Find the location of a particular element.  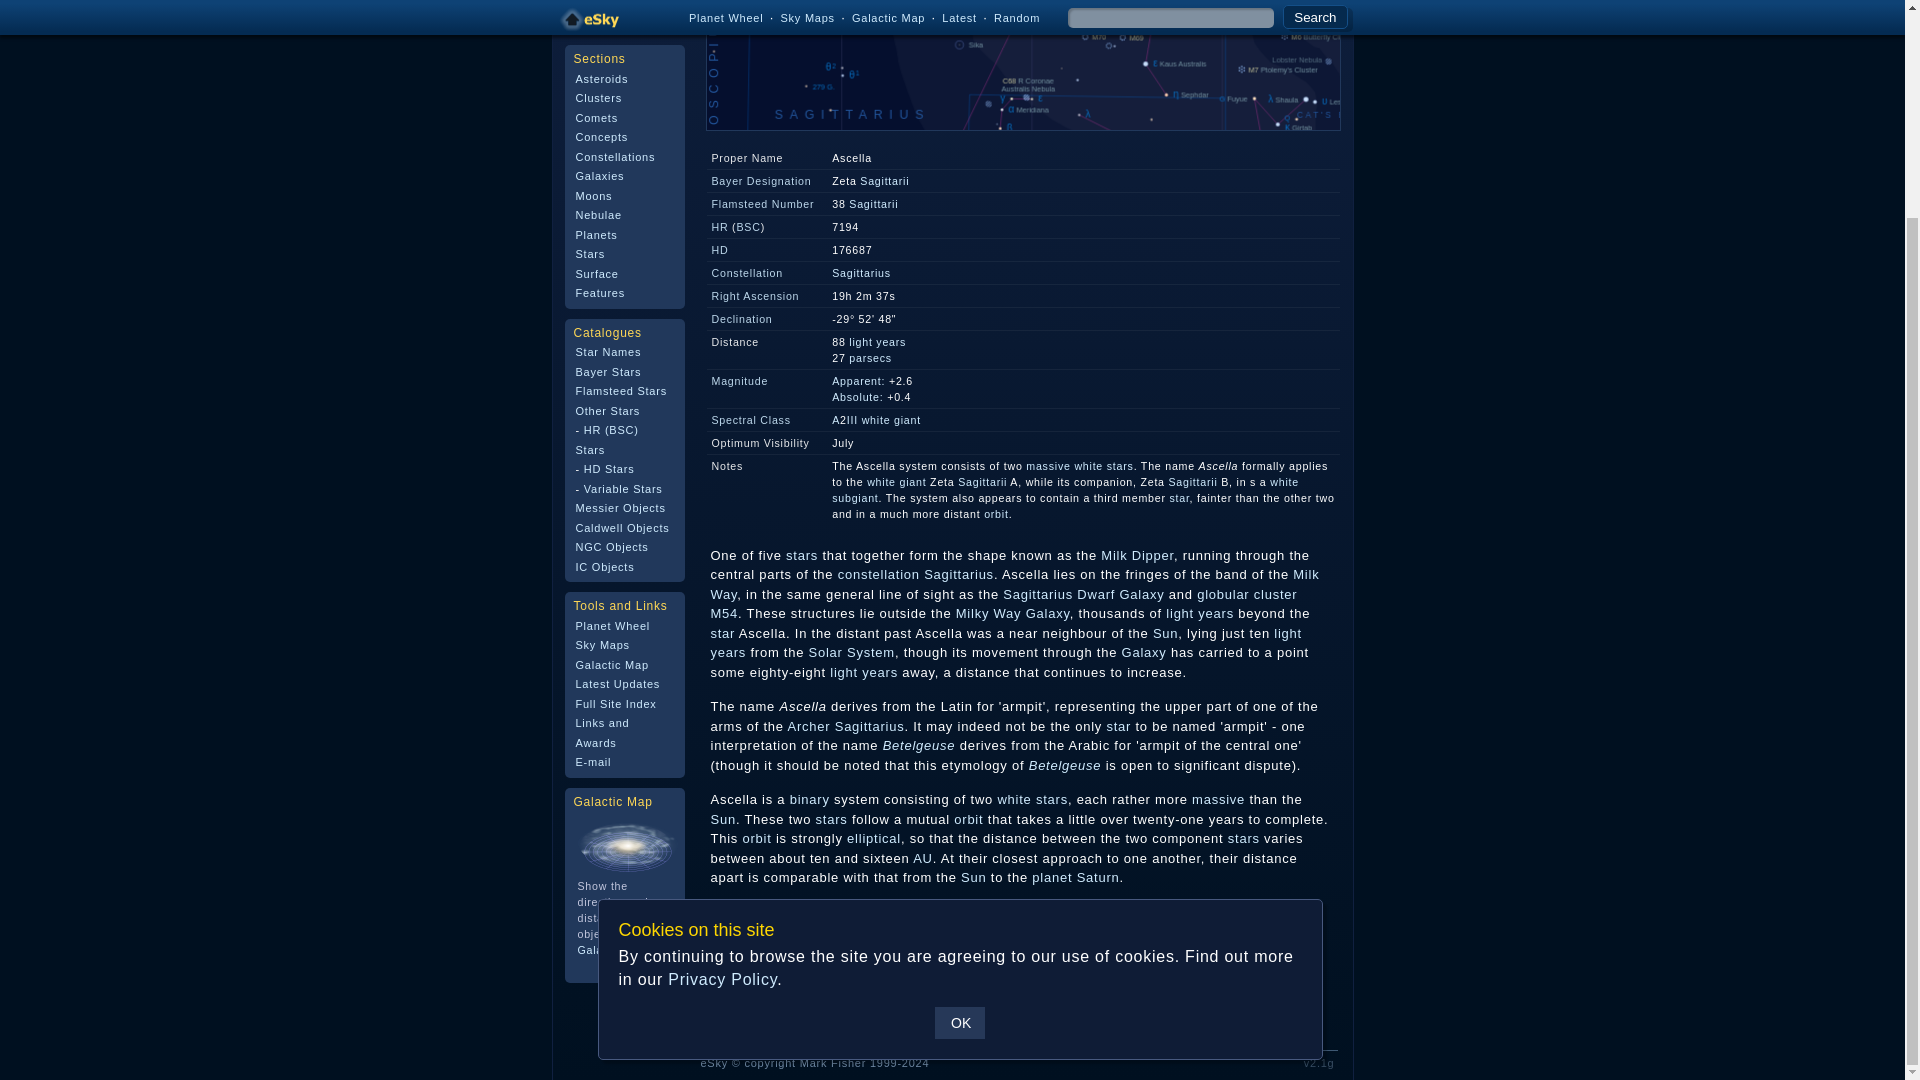

Galactic Map is located at coordinates (612, 404).